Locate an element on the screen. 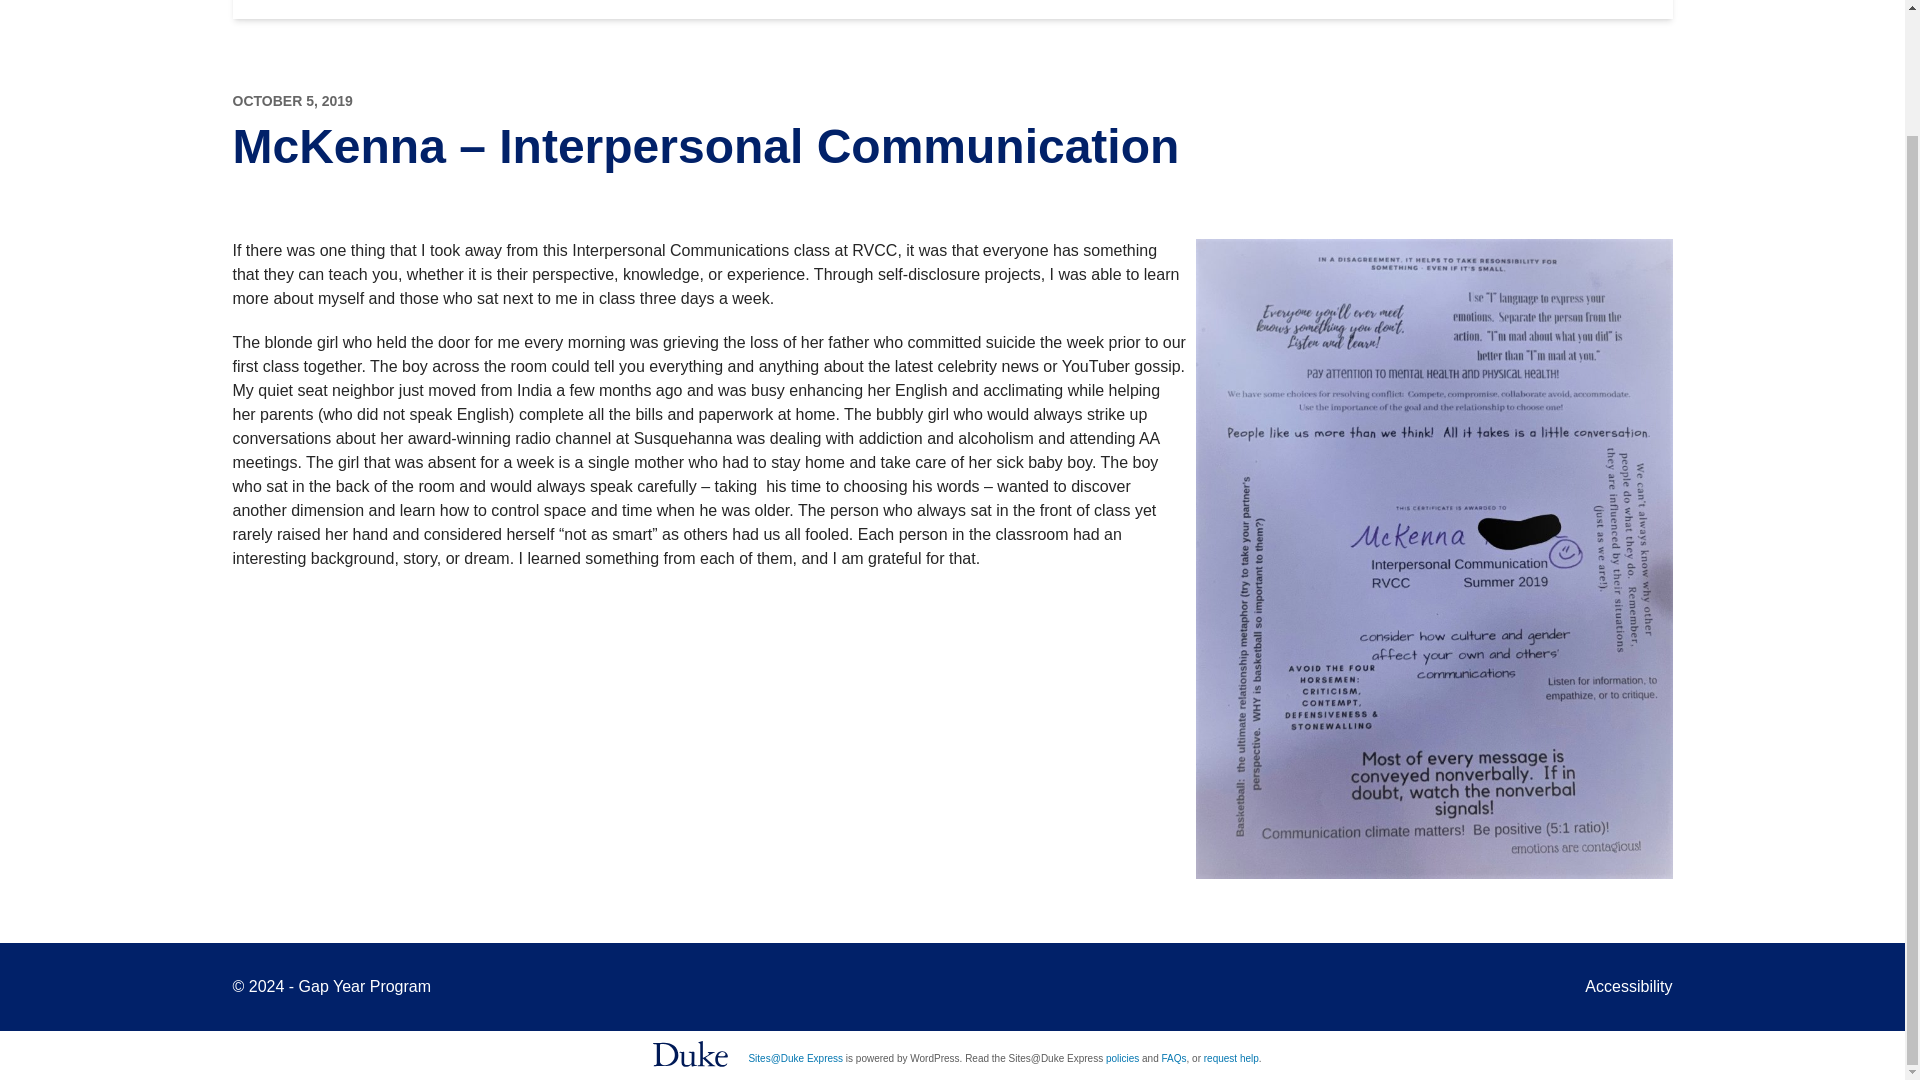 The height and width of the screenshot is (1080, 1920). FAQS is located at coordinates (1460, 10).